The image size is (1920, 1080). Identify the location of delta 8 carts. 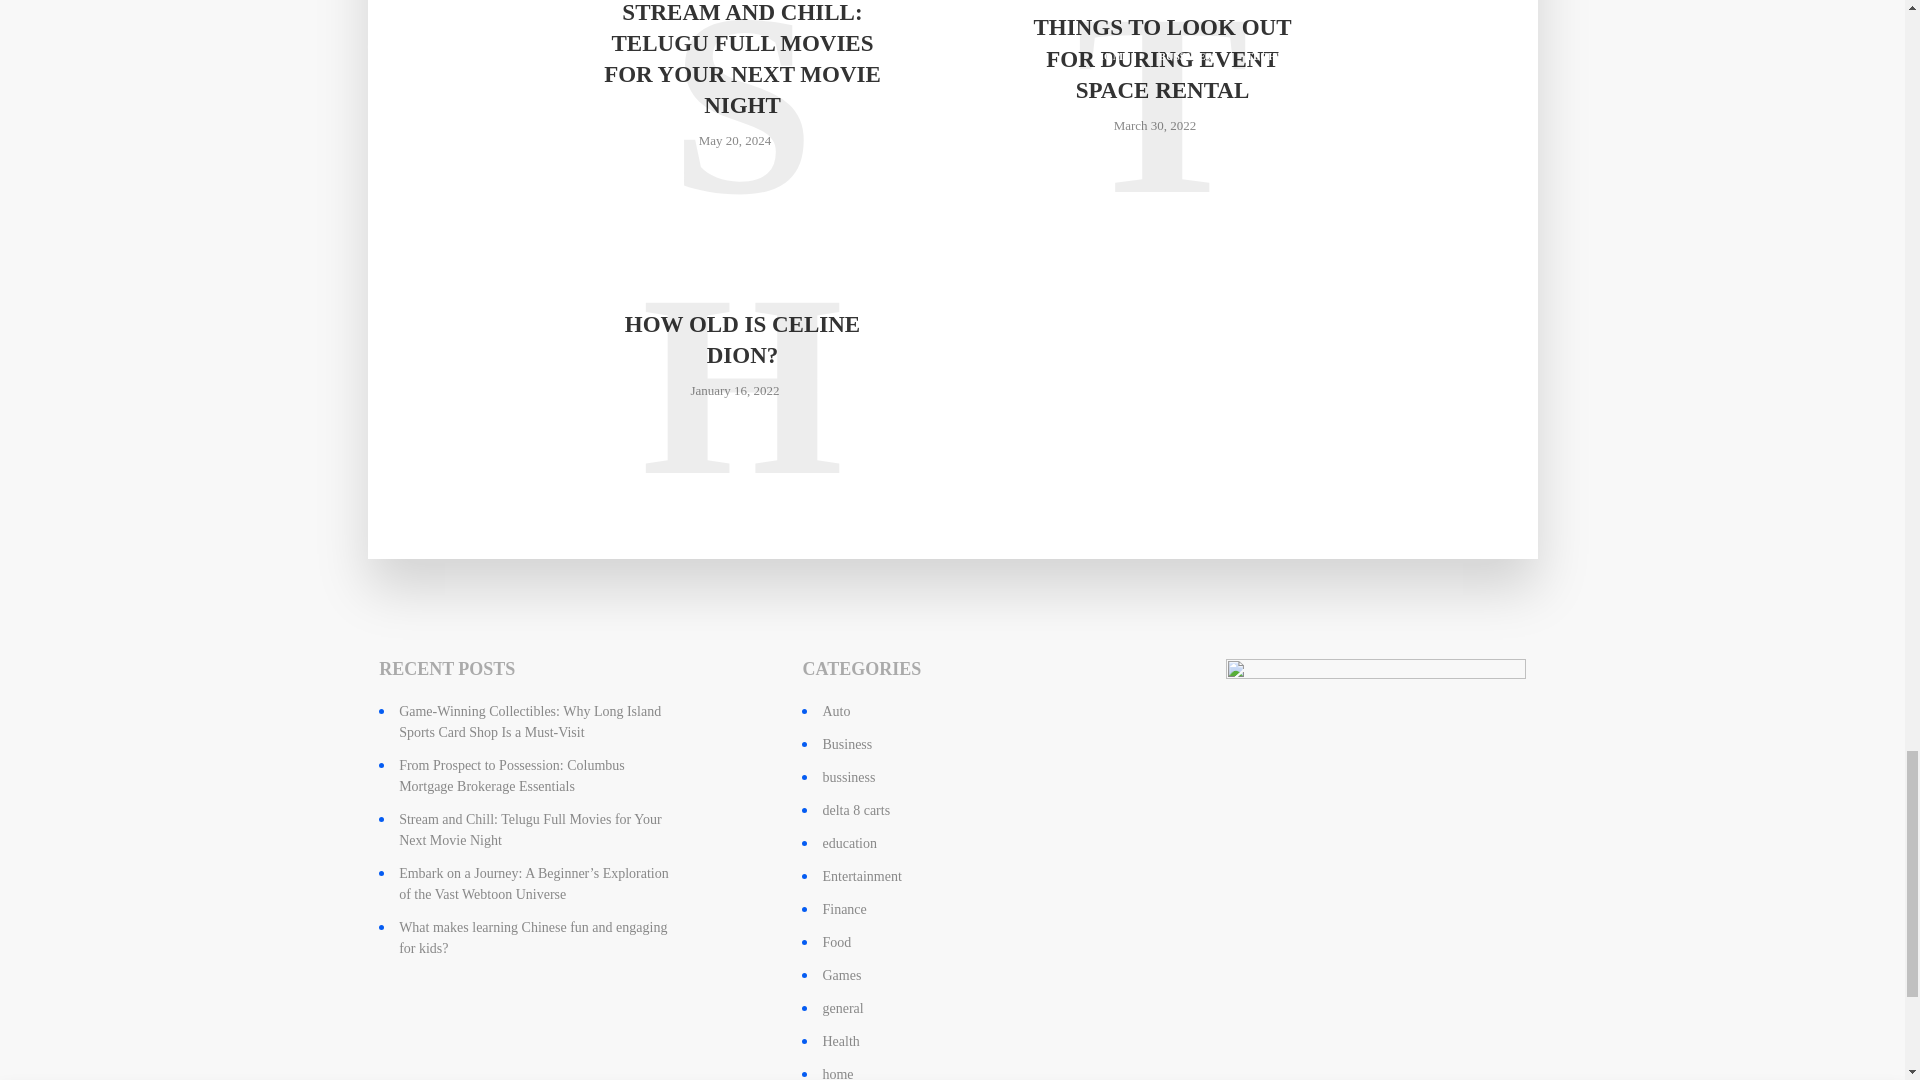
(856, 810).